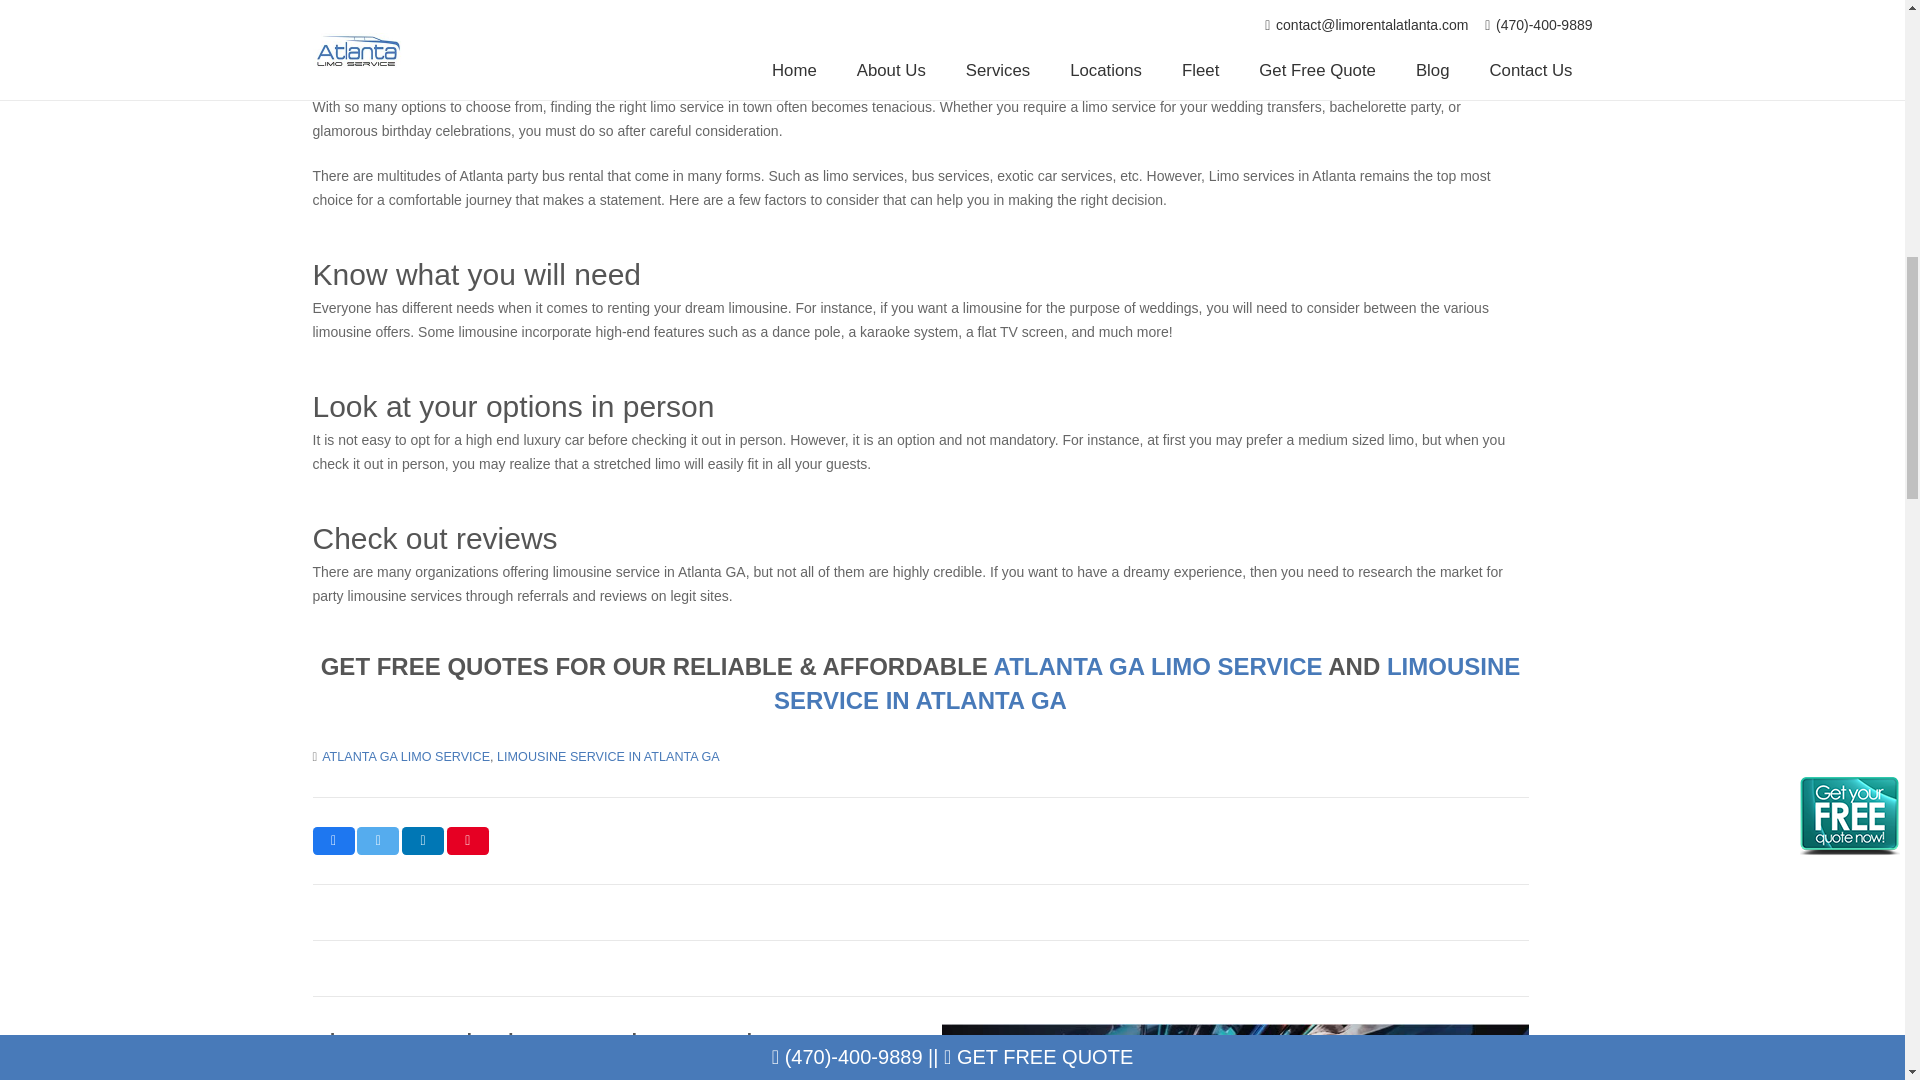  I want to click on Share this, so click(332, 841).